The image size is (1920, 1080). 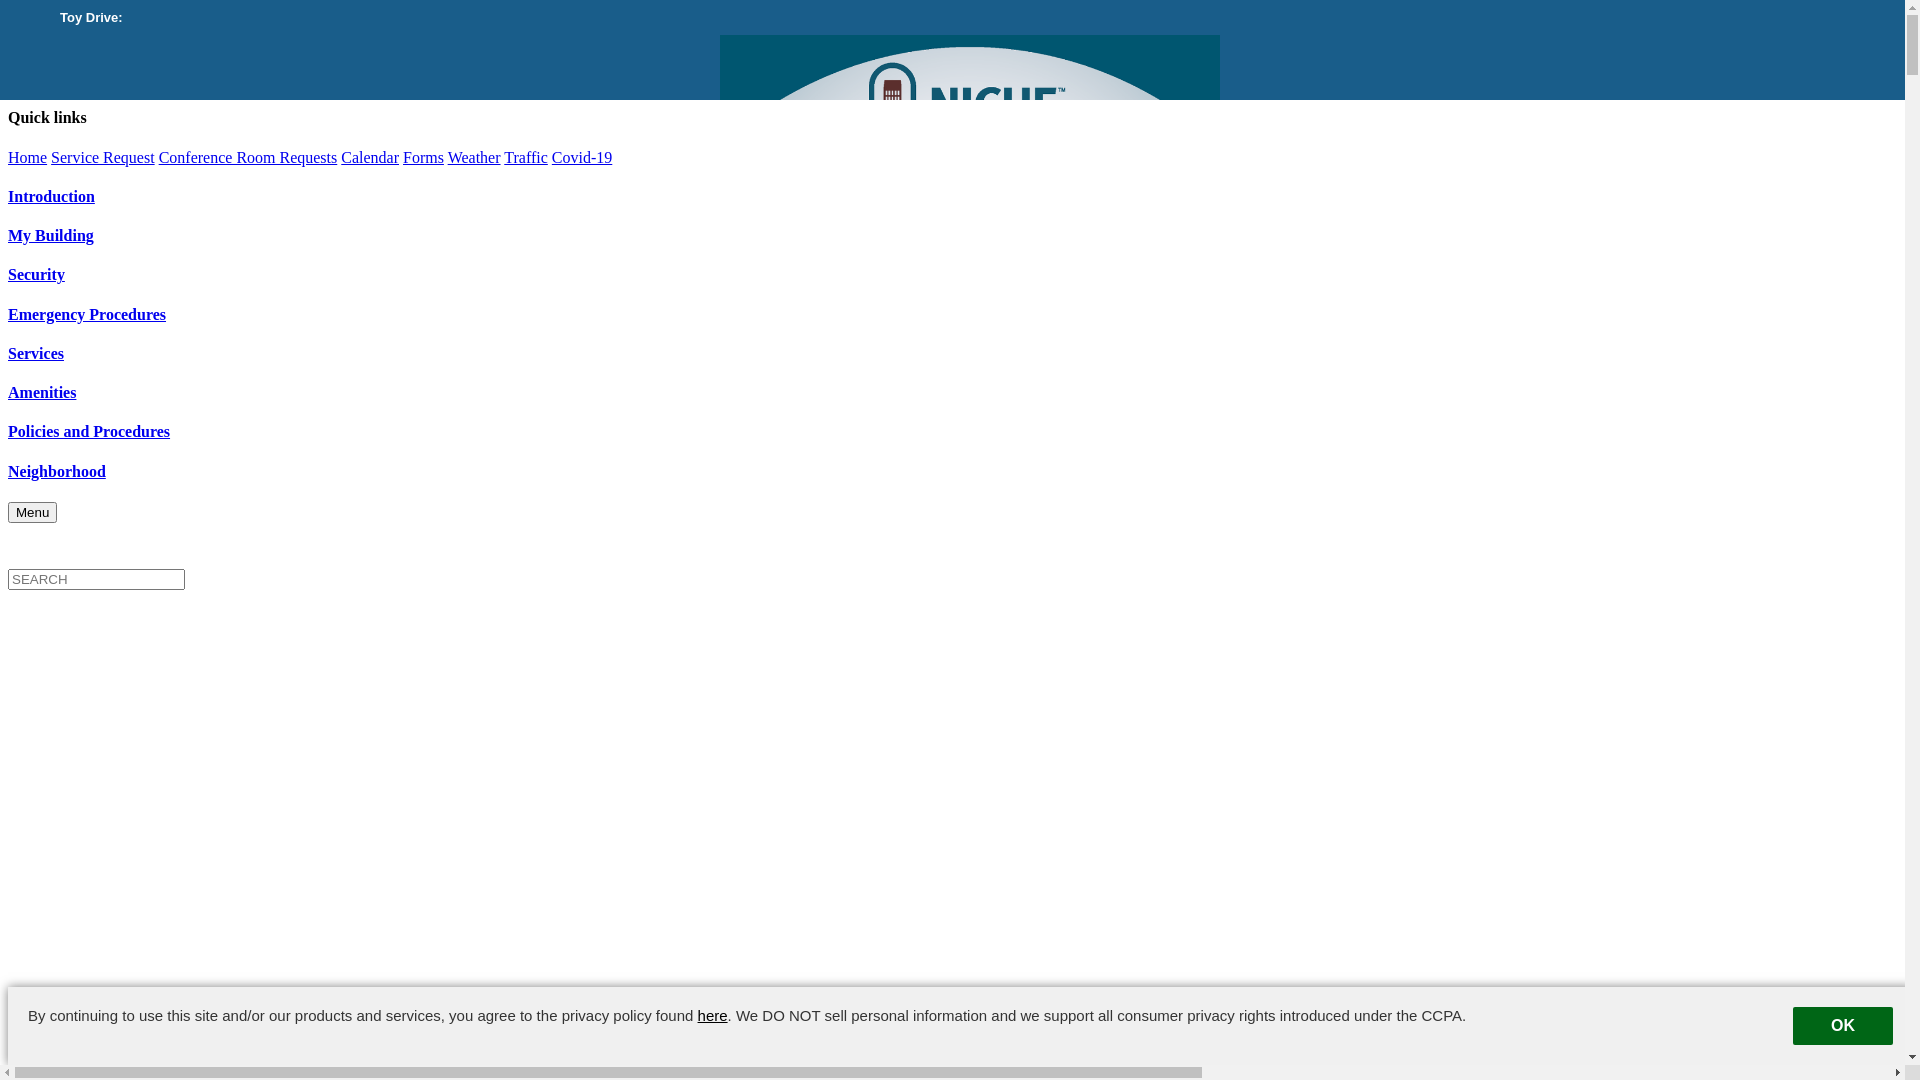 What do you see at coordinates (713, 1016) in the screenshot?
I see `here` at bounding box center [713, 1016].